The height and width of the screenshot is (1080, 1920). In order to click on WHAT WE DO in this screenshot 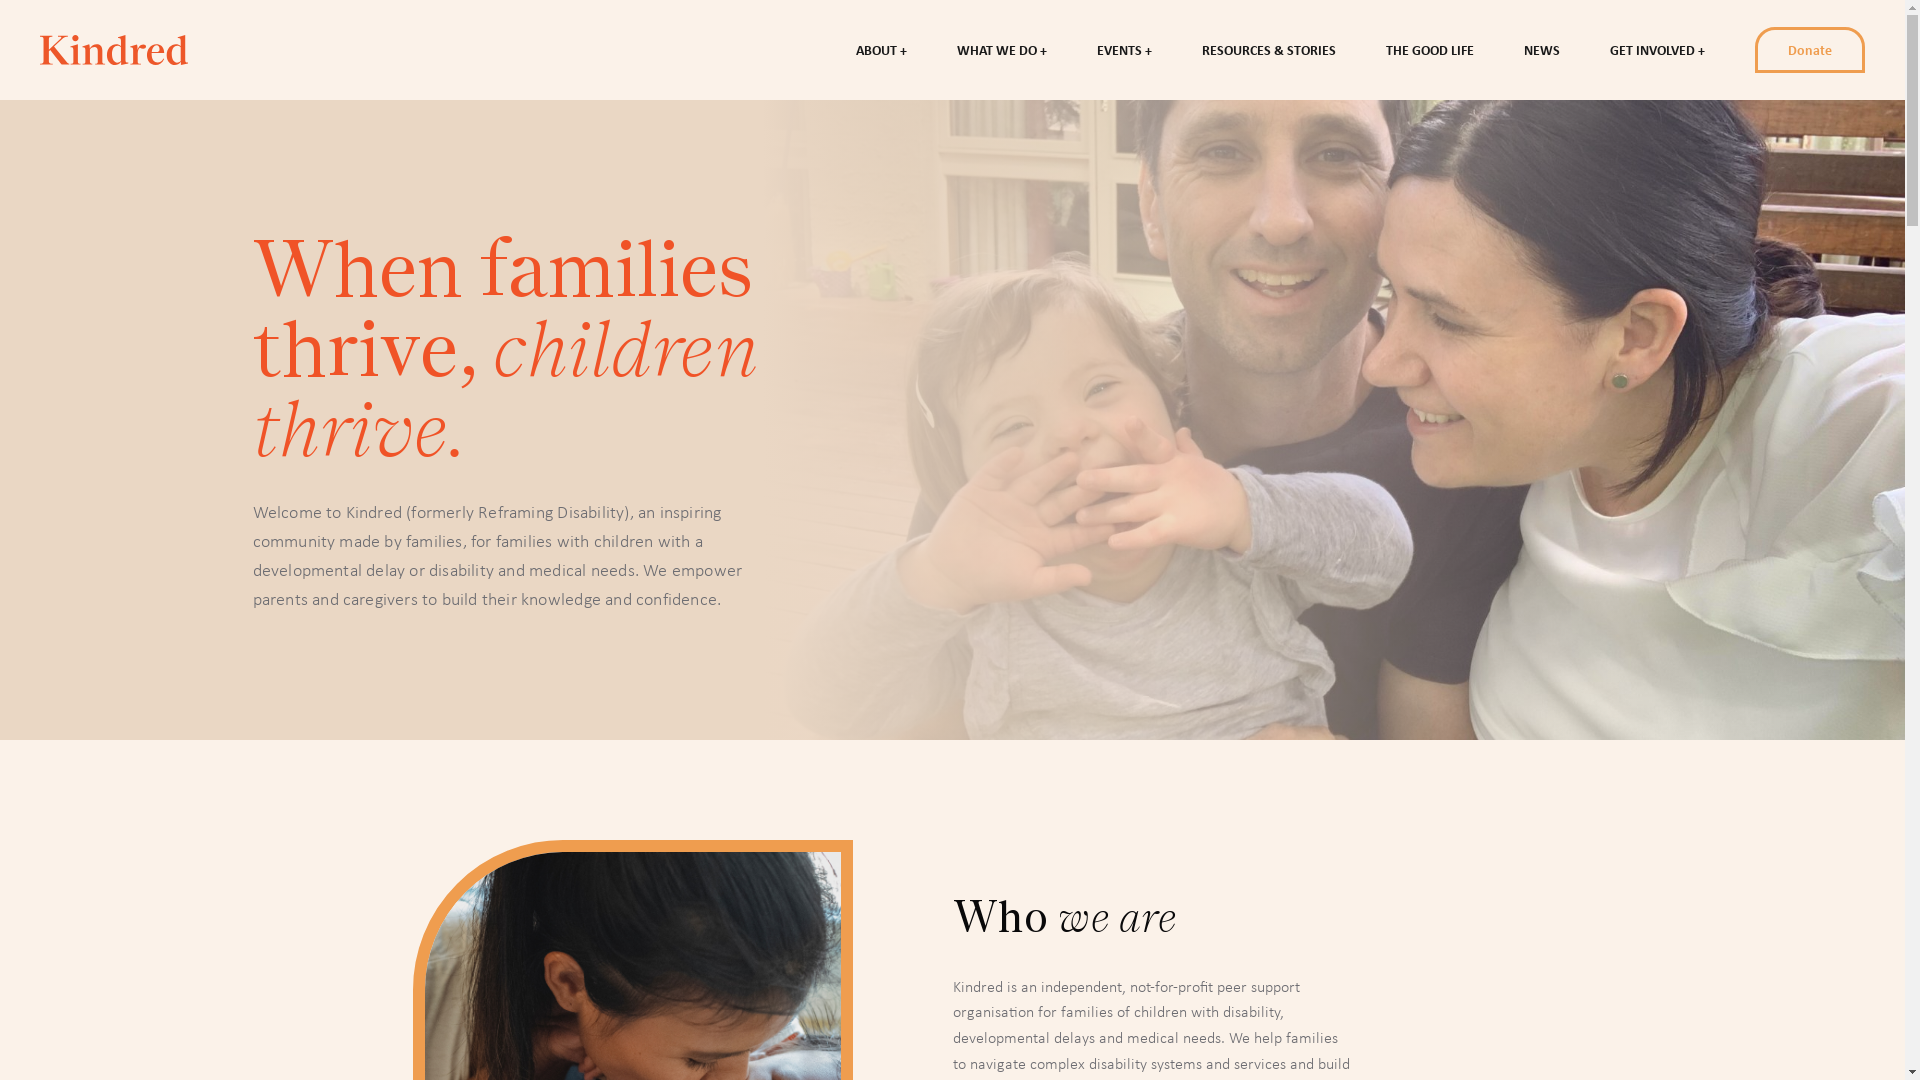, I will do `click(1002, 50)`.